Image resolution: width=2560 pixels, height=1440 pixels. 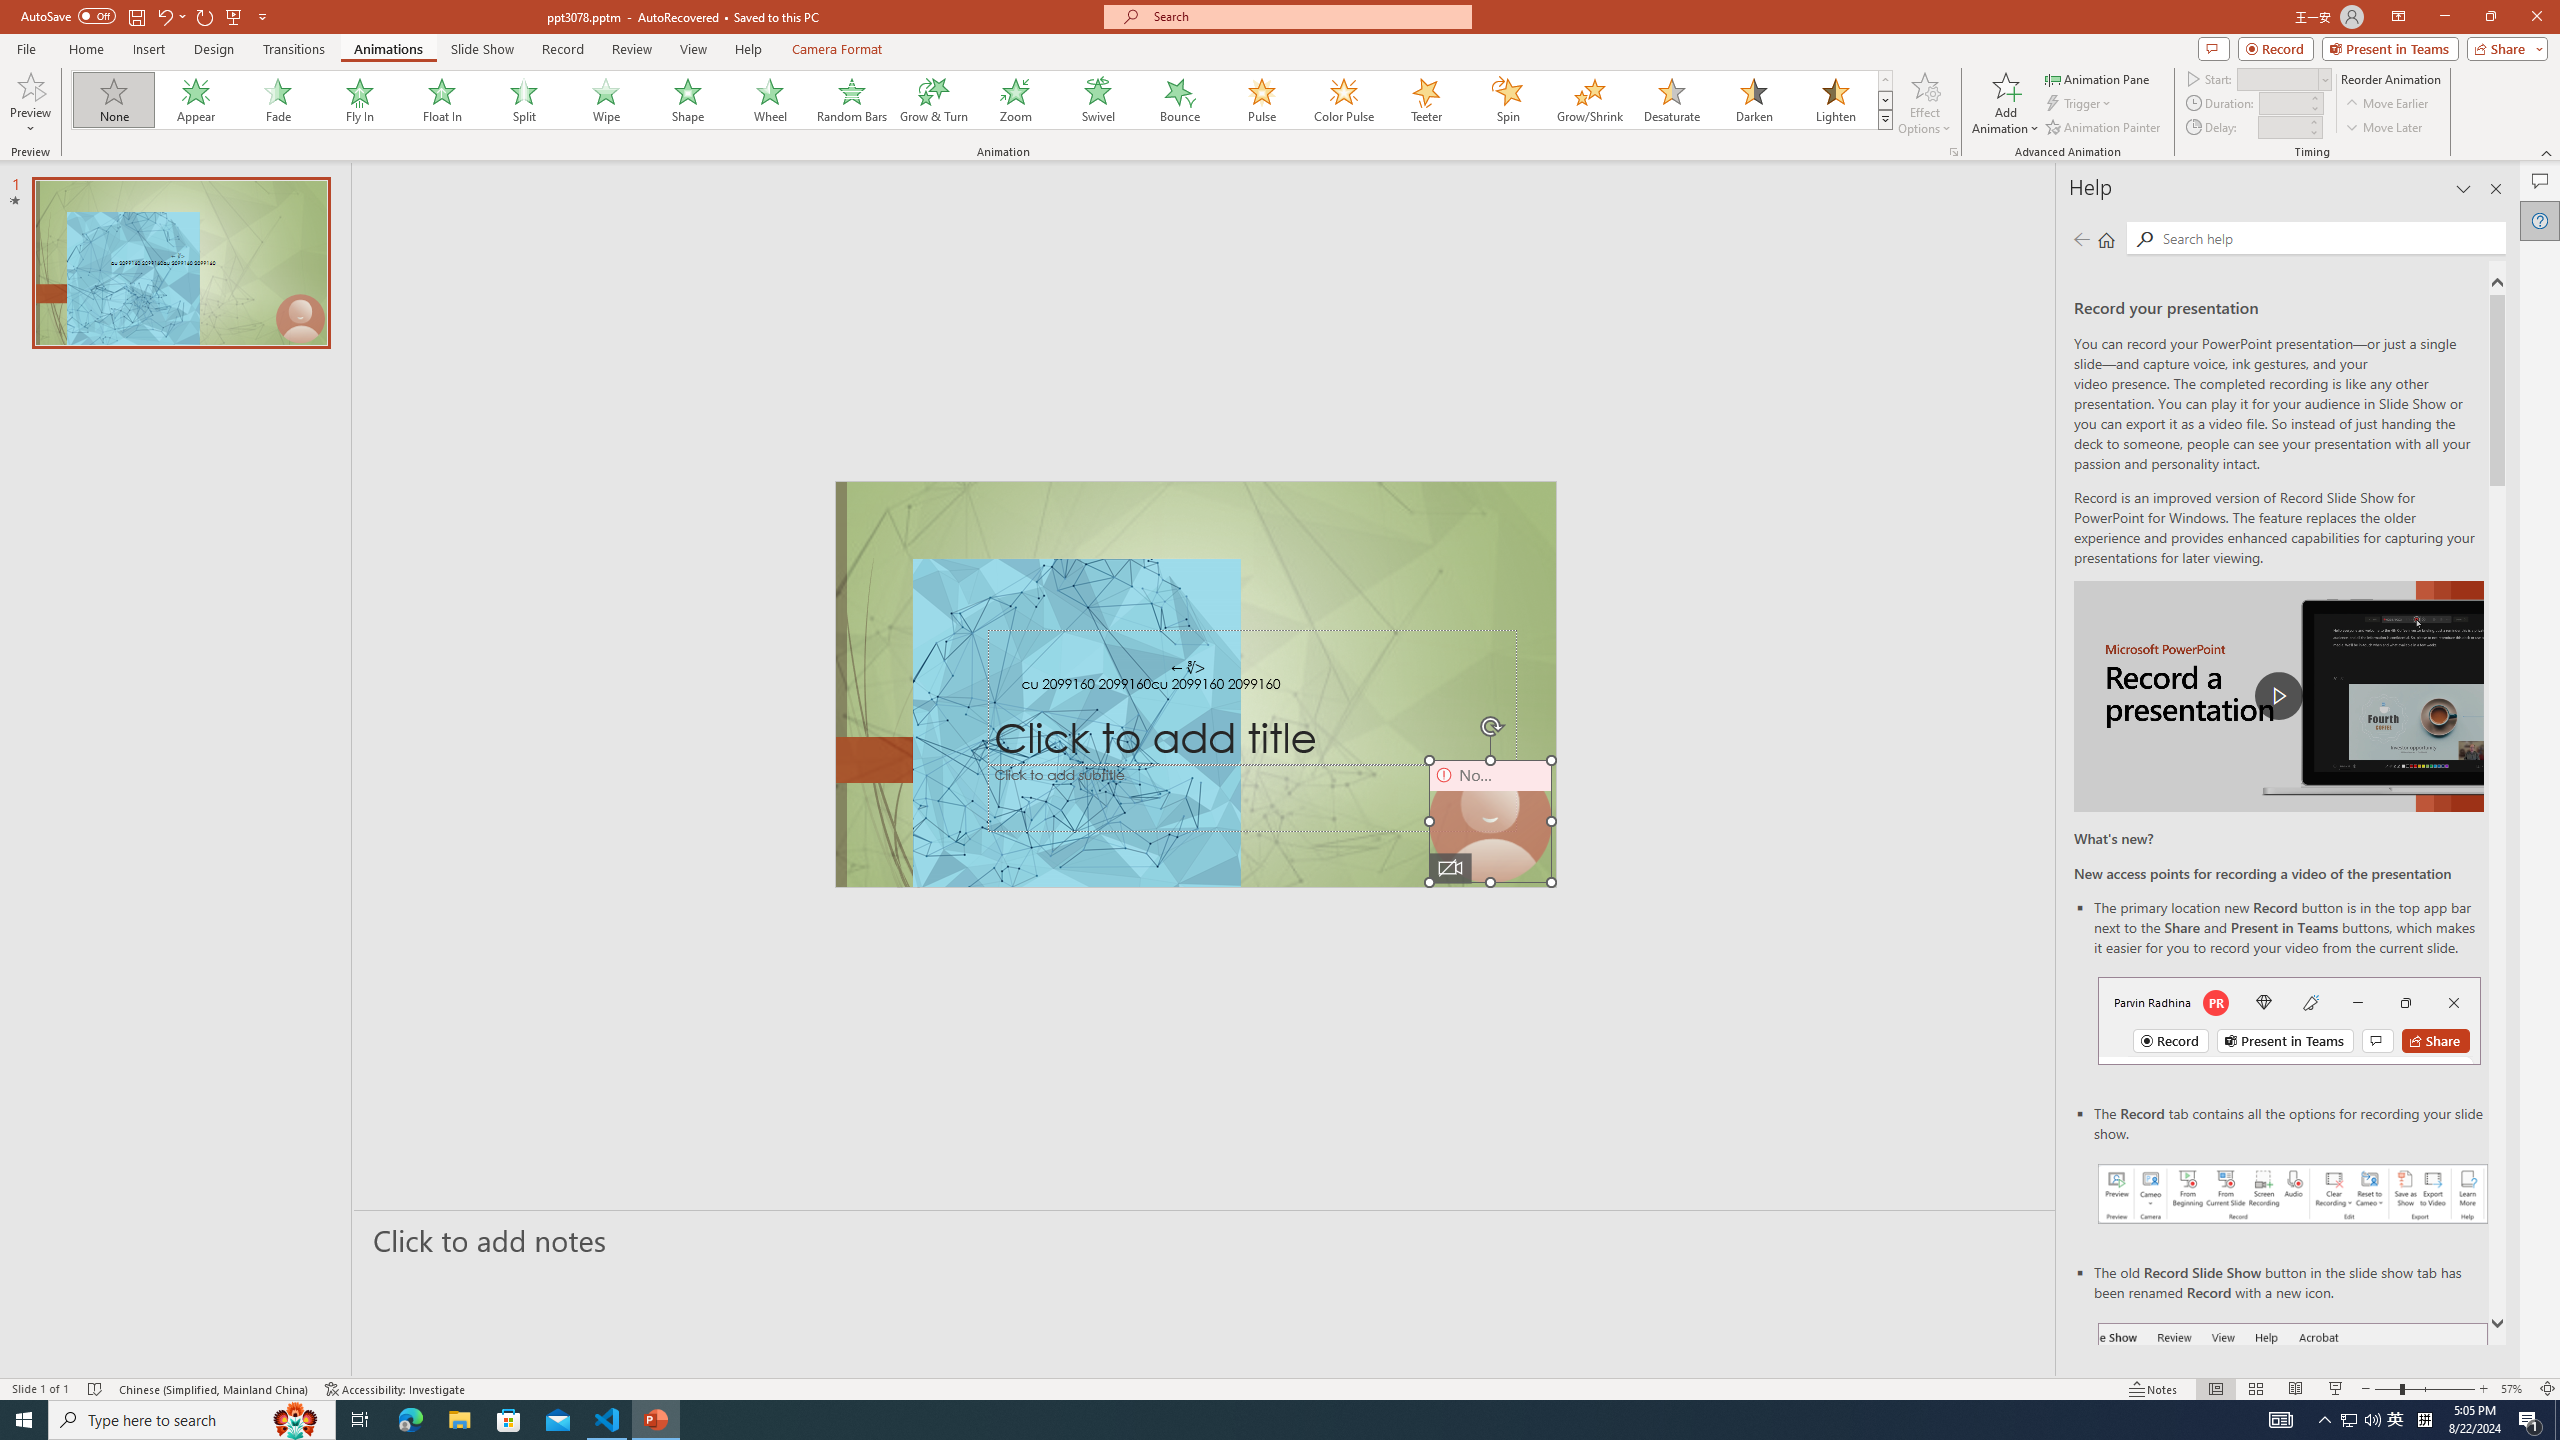 What do you see at coordinates (1885, 119) in the screenshot?
I see `Animation Styles` at bounding box center [1885, 119].